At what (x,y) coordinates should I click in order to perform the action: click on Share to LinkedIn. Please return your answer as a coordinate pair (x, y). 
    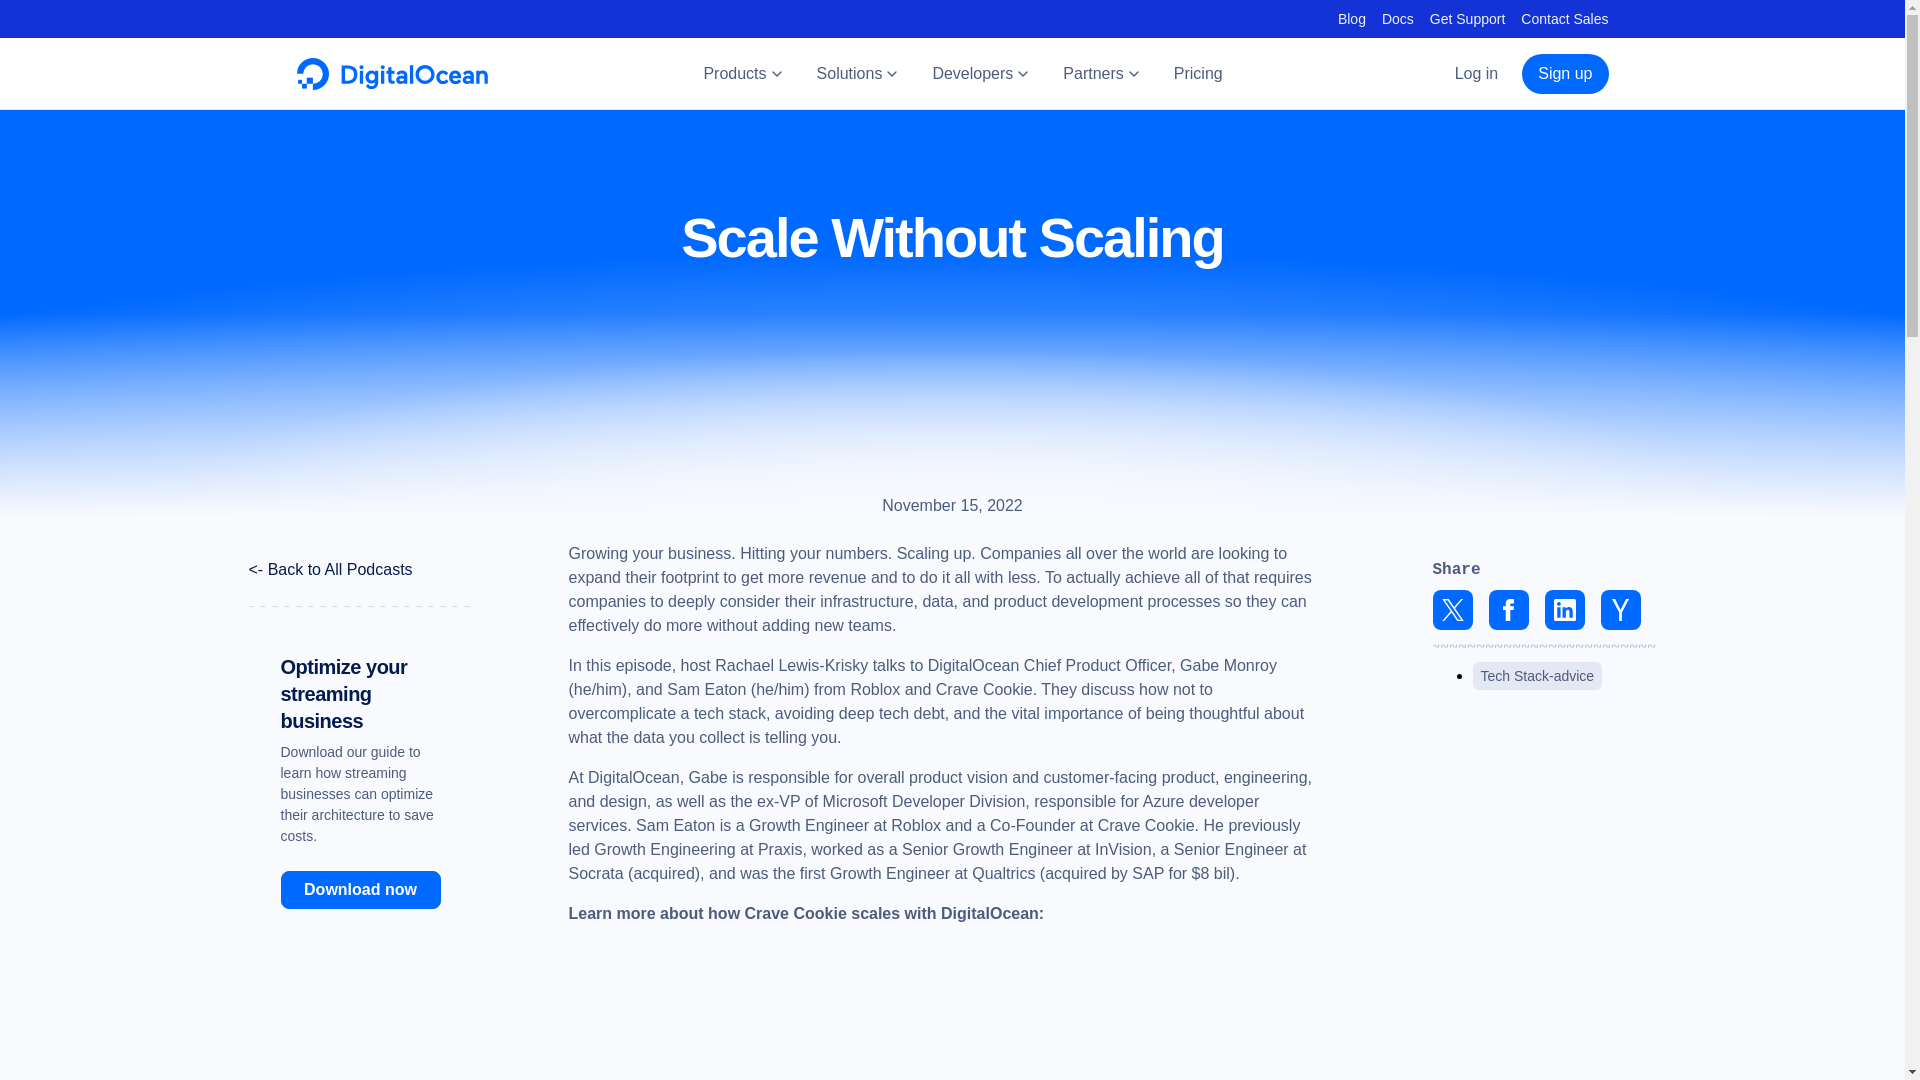
    Looking at the image, I should click on (1564, 609).